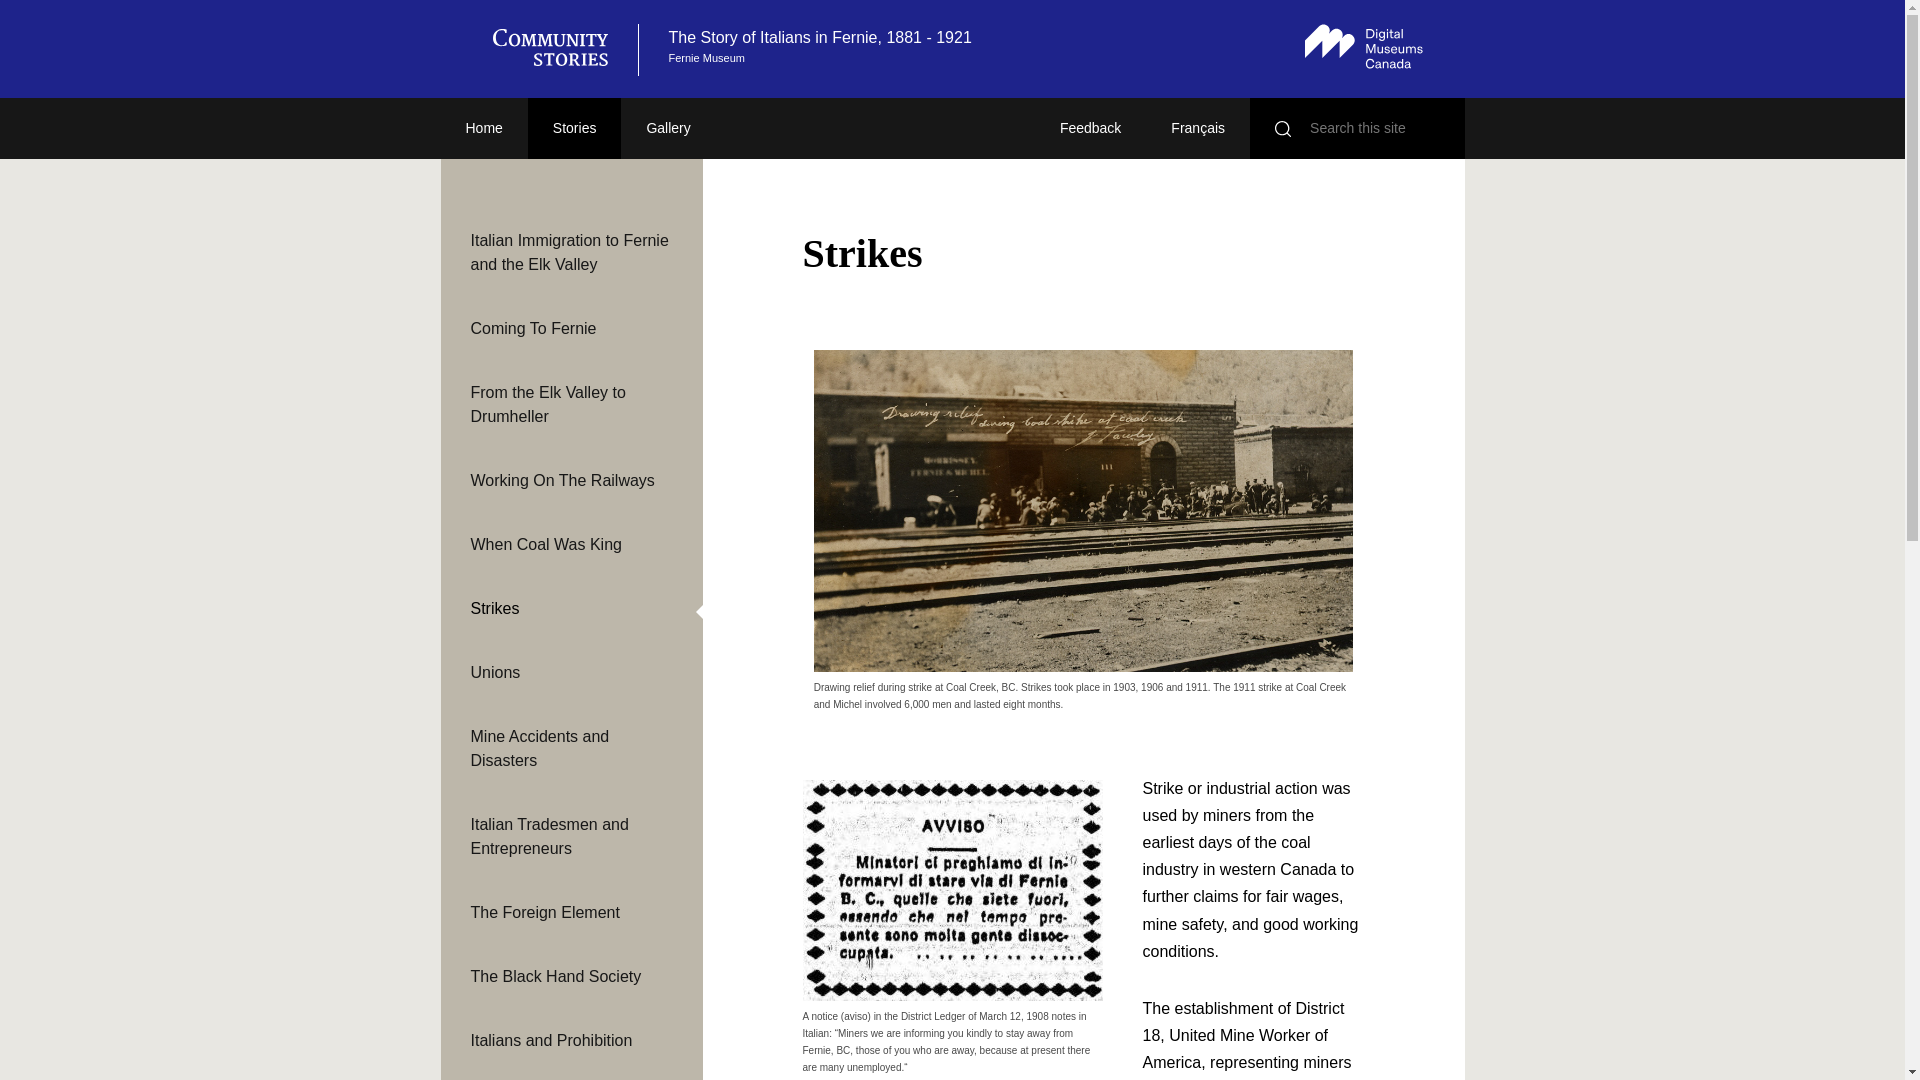 The image size is (1920, 1080). Describe the element at coordinates (570, 404) in the screenshot. I see `From the Elk Valley to Drumheller` at that location.